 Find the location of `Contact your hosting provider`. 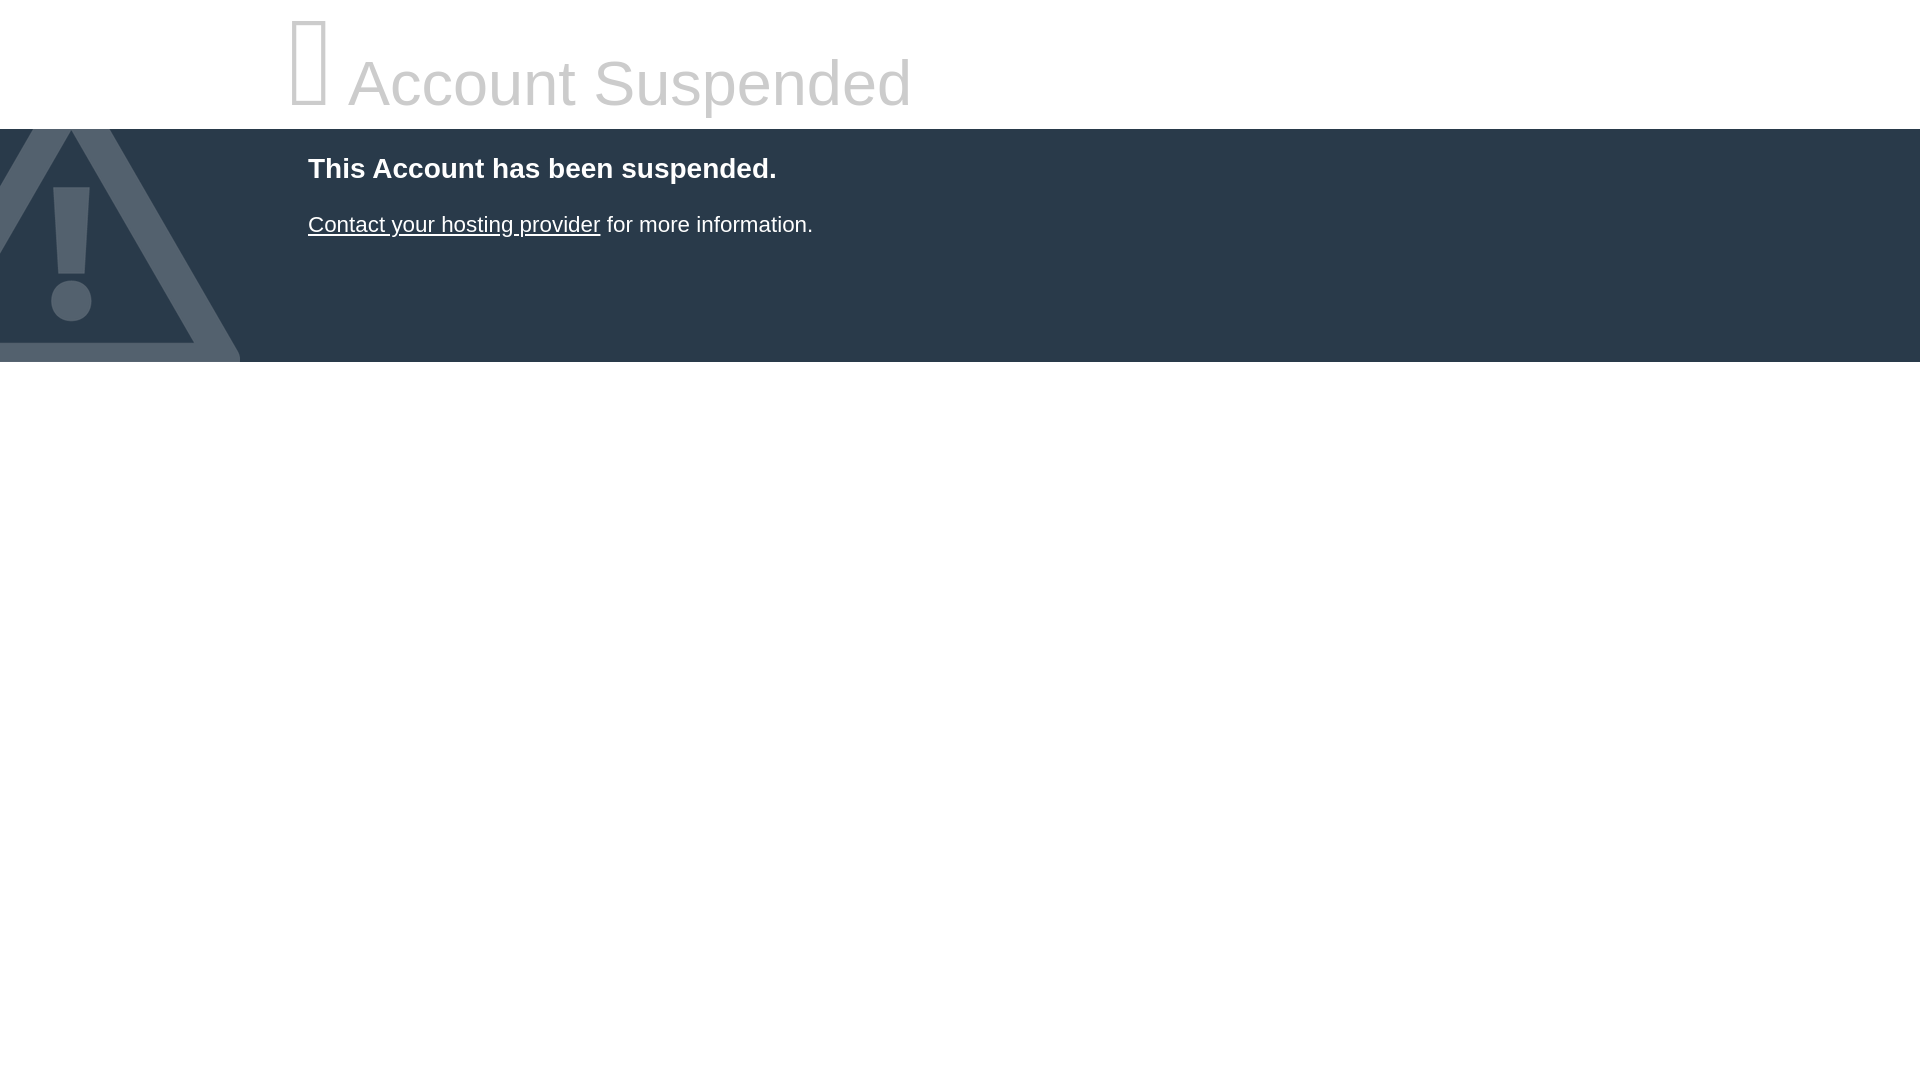

Contact your hosting provider is located at coordinates (453, 224).